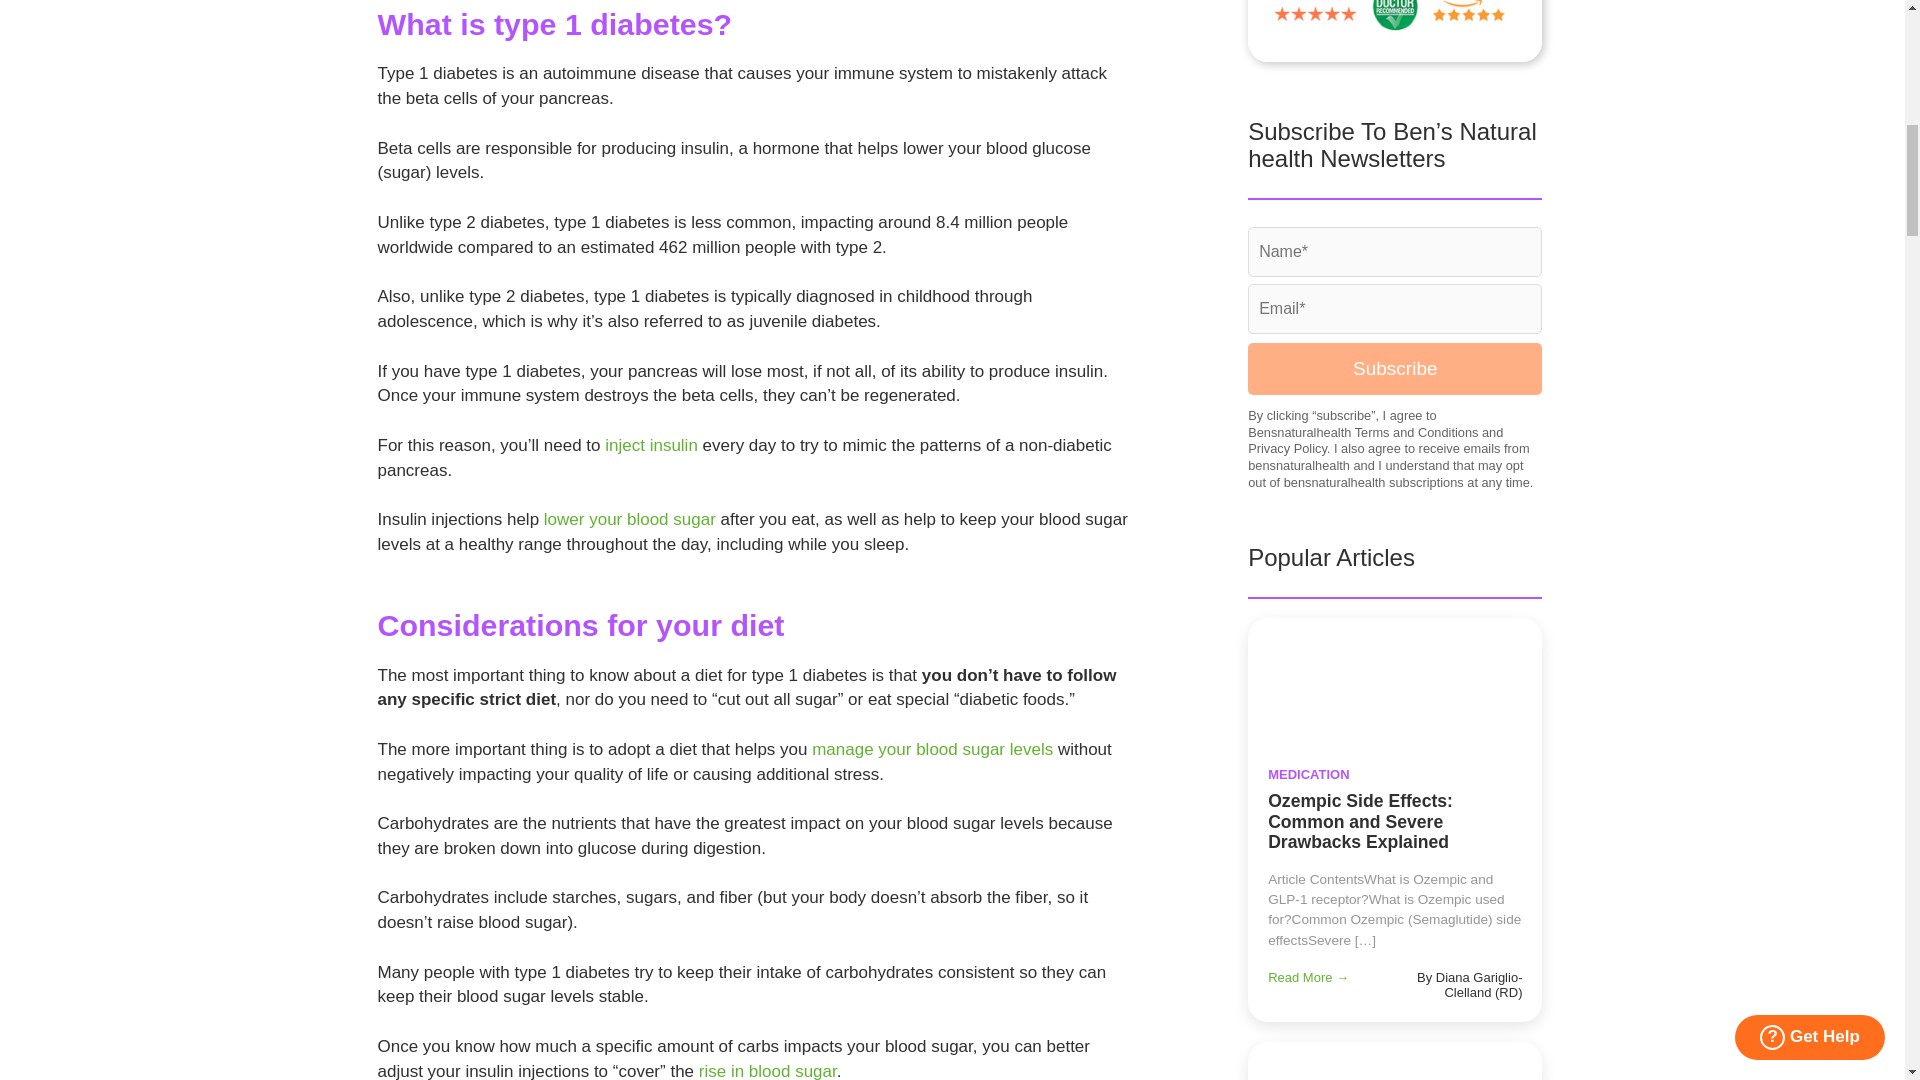 Image resolution: width=1920 pixels, height=1080 pixels. I want to click on inject insulin, so click(651, 445).